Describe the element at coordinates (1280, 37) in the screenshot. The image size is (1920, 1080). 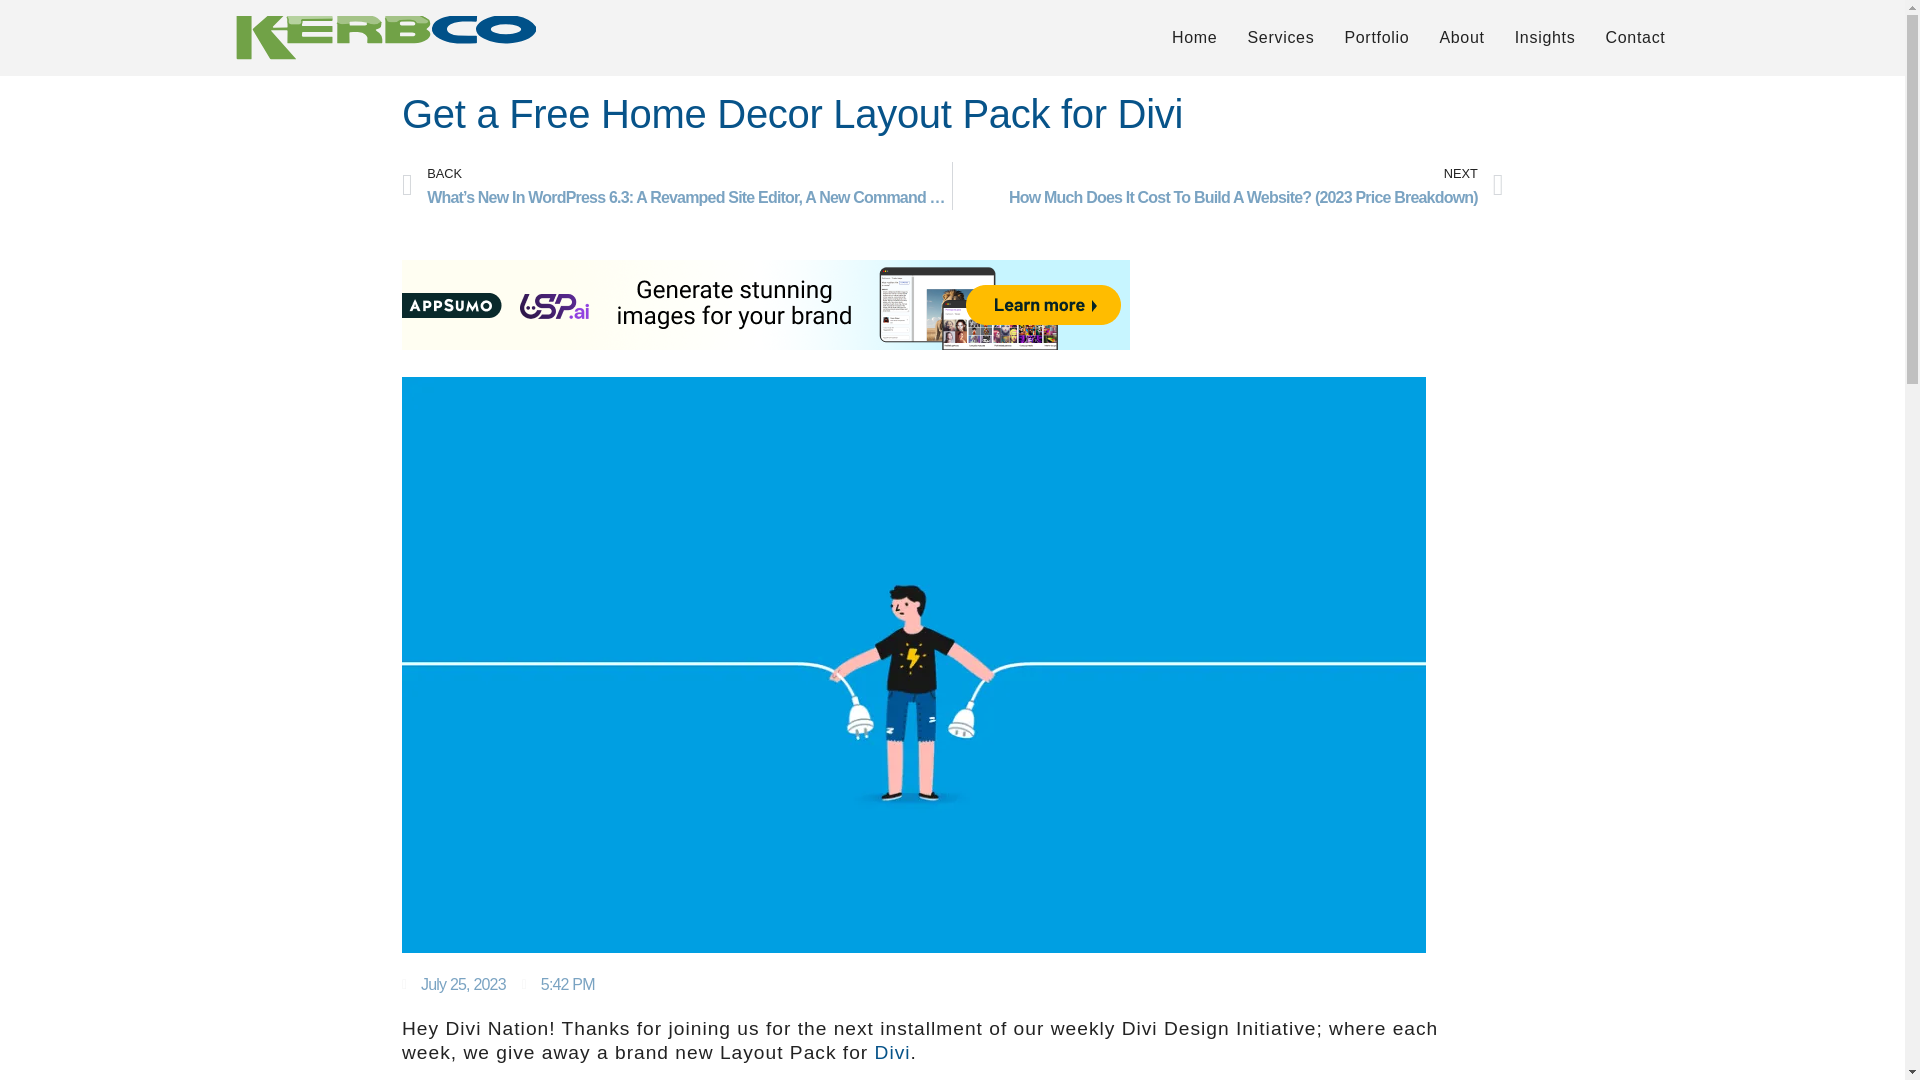
I see `Services` at that location.